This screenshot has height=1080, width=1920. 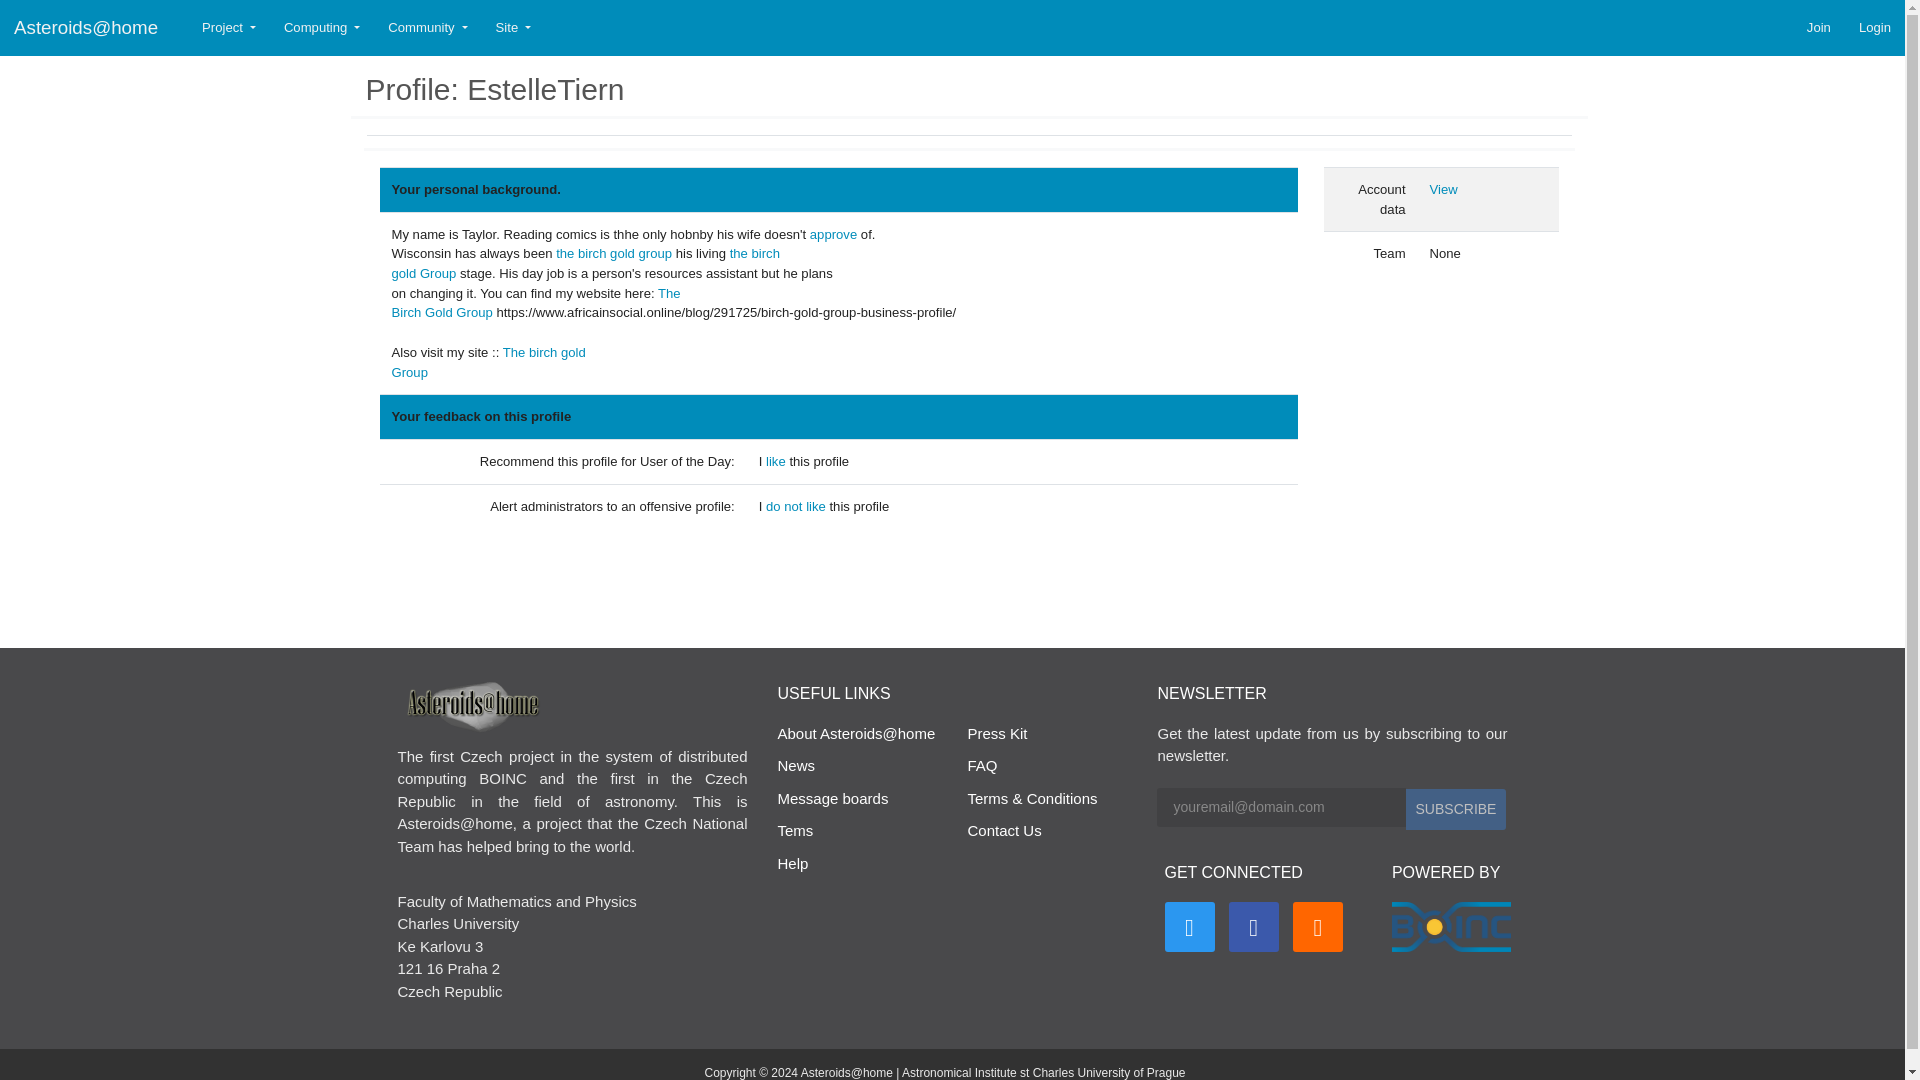 What do you see at coordinates (798, 506) in the screenshot?
I see `do not like` at bounding box center [798, 506].